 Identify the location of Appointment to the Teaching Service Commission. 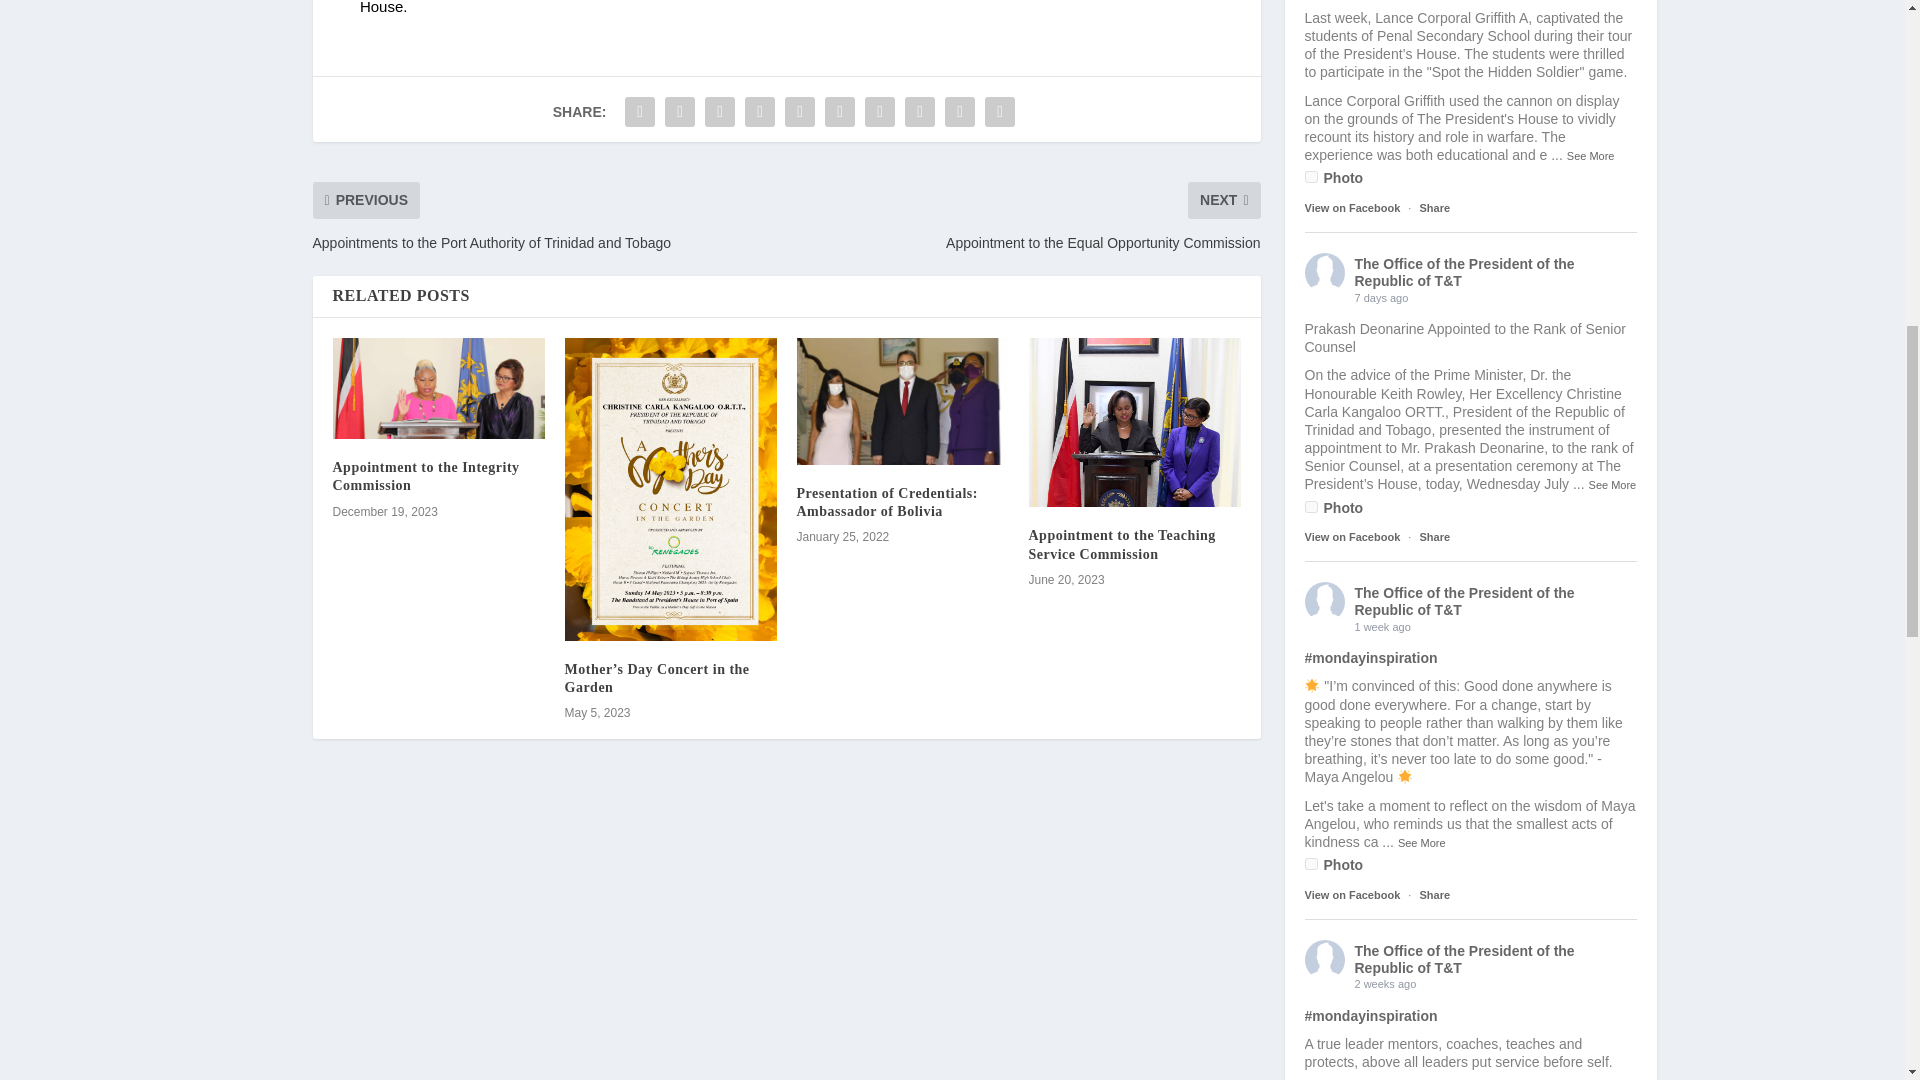
(1134, 422).